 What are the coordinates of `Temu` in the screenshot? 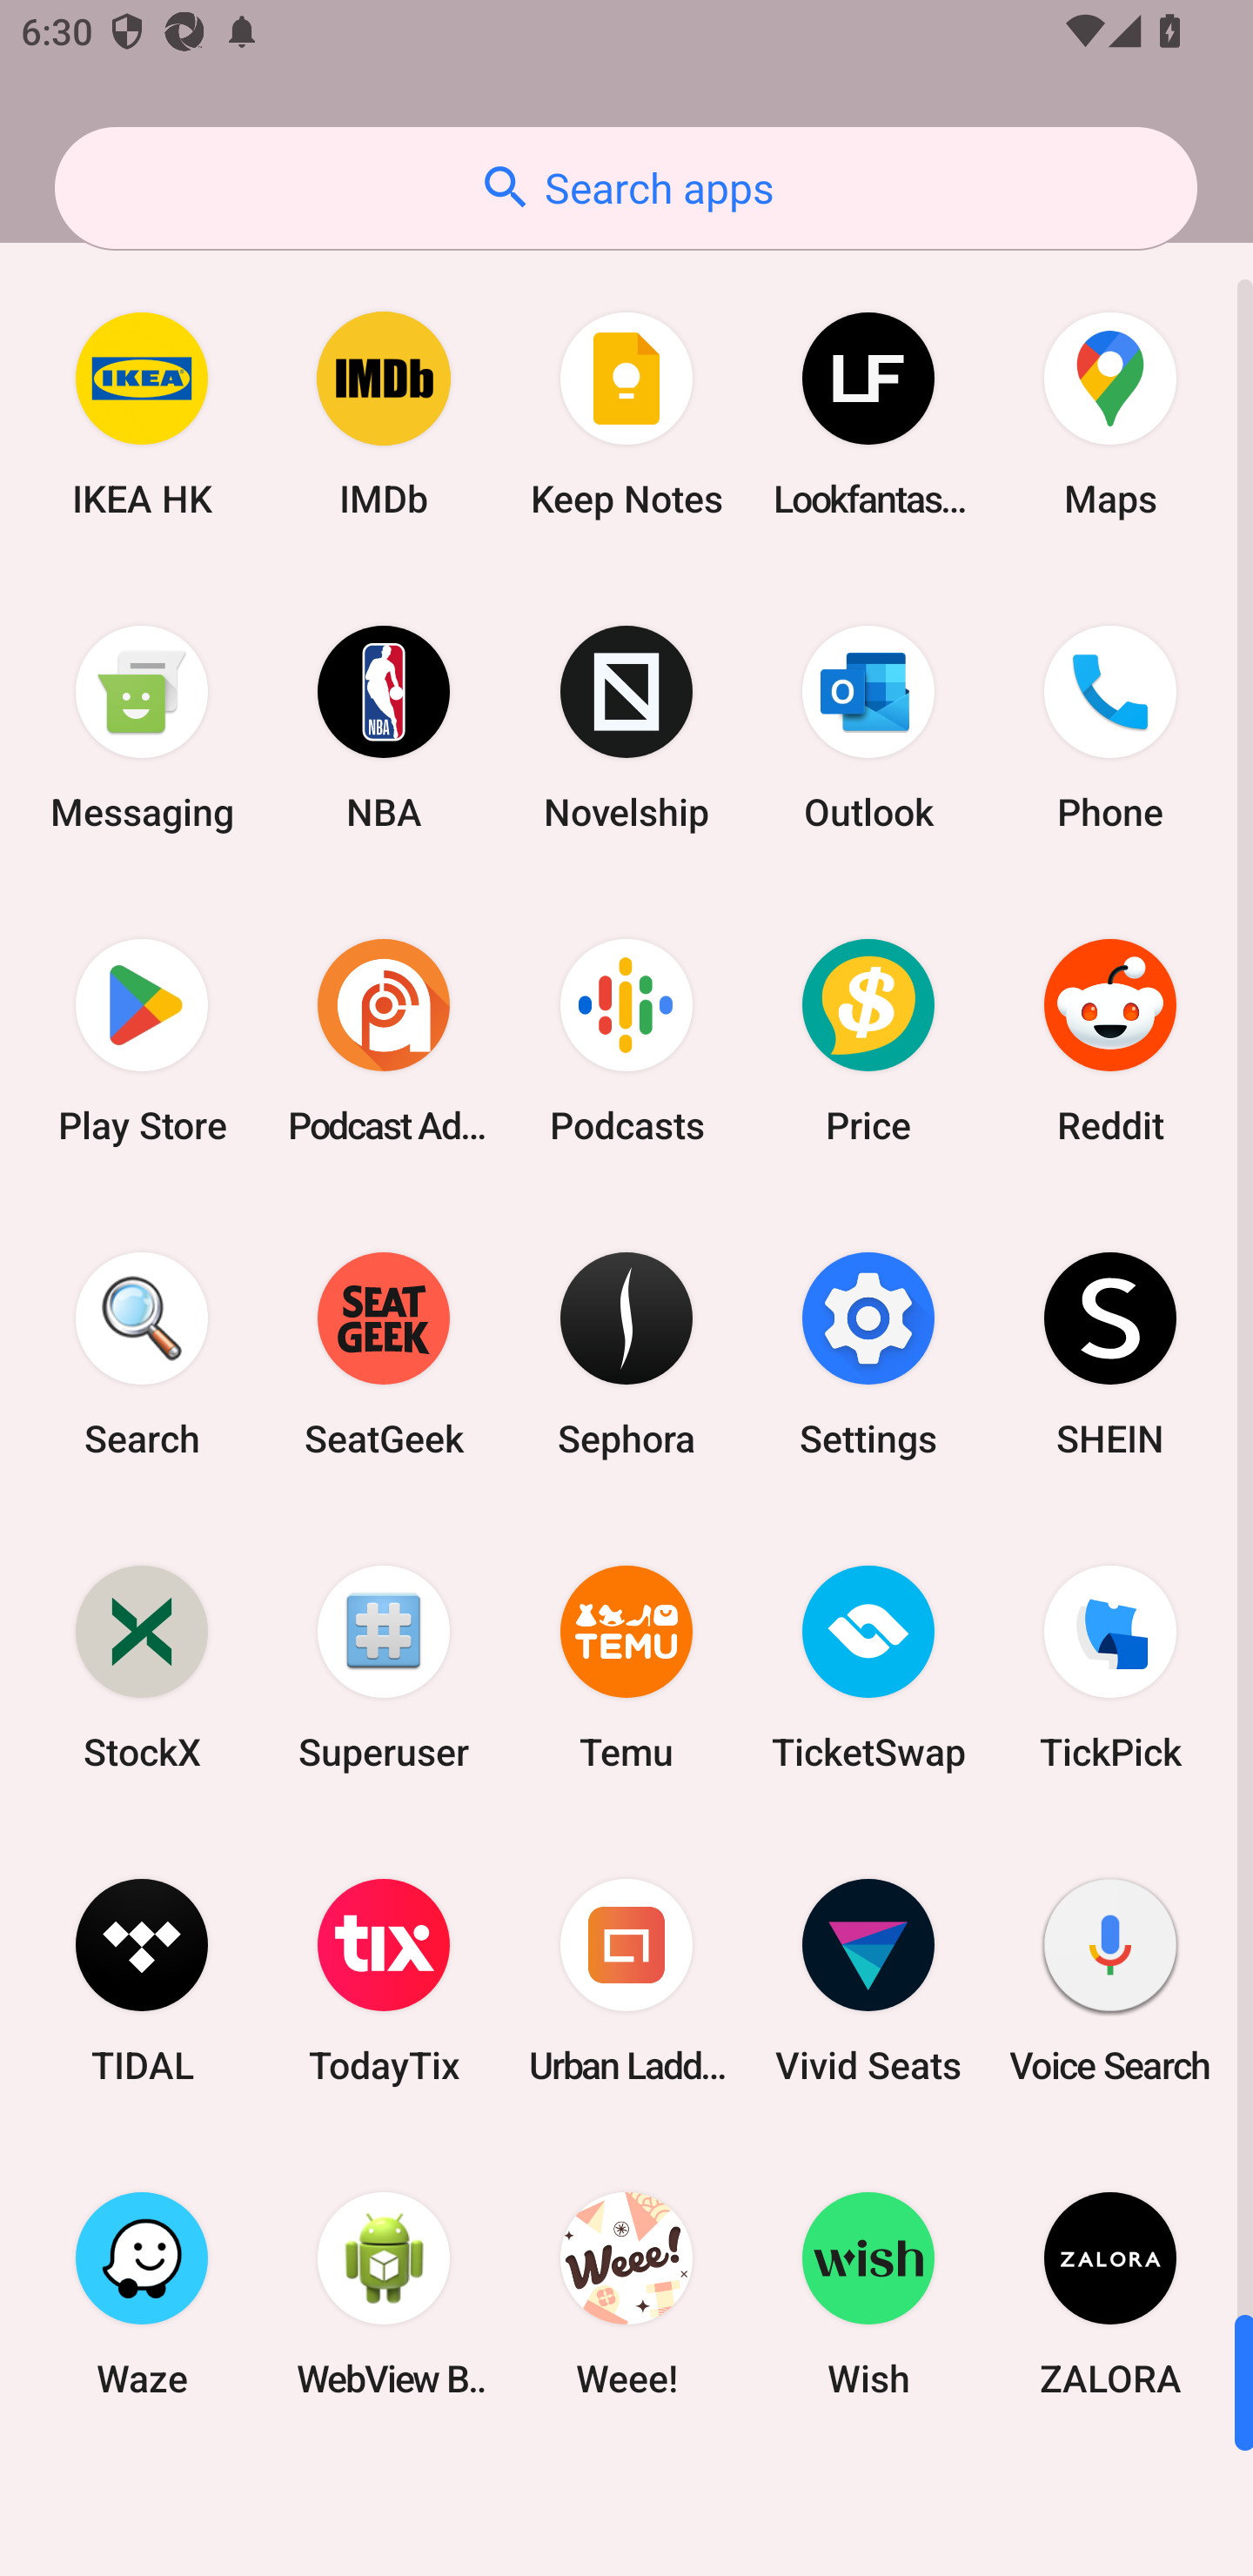 It's located at (626, 1666).